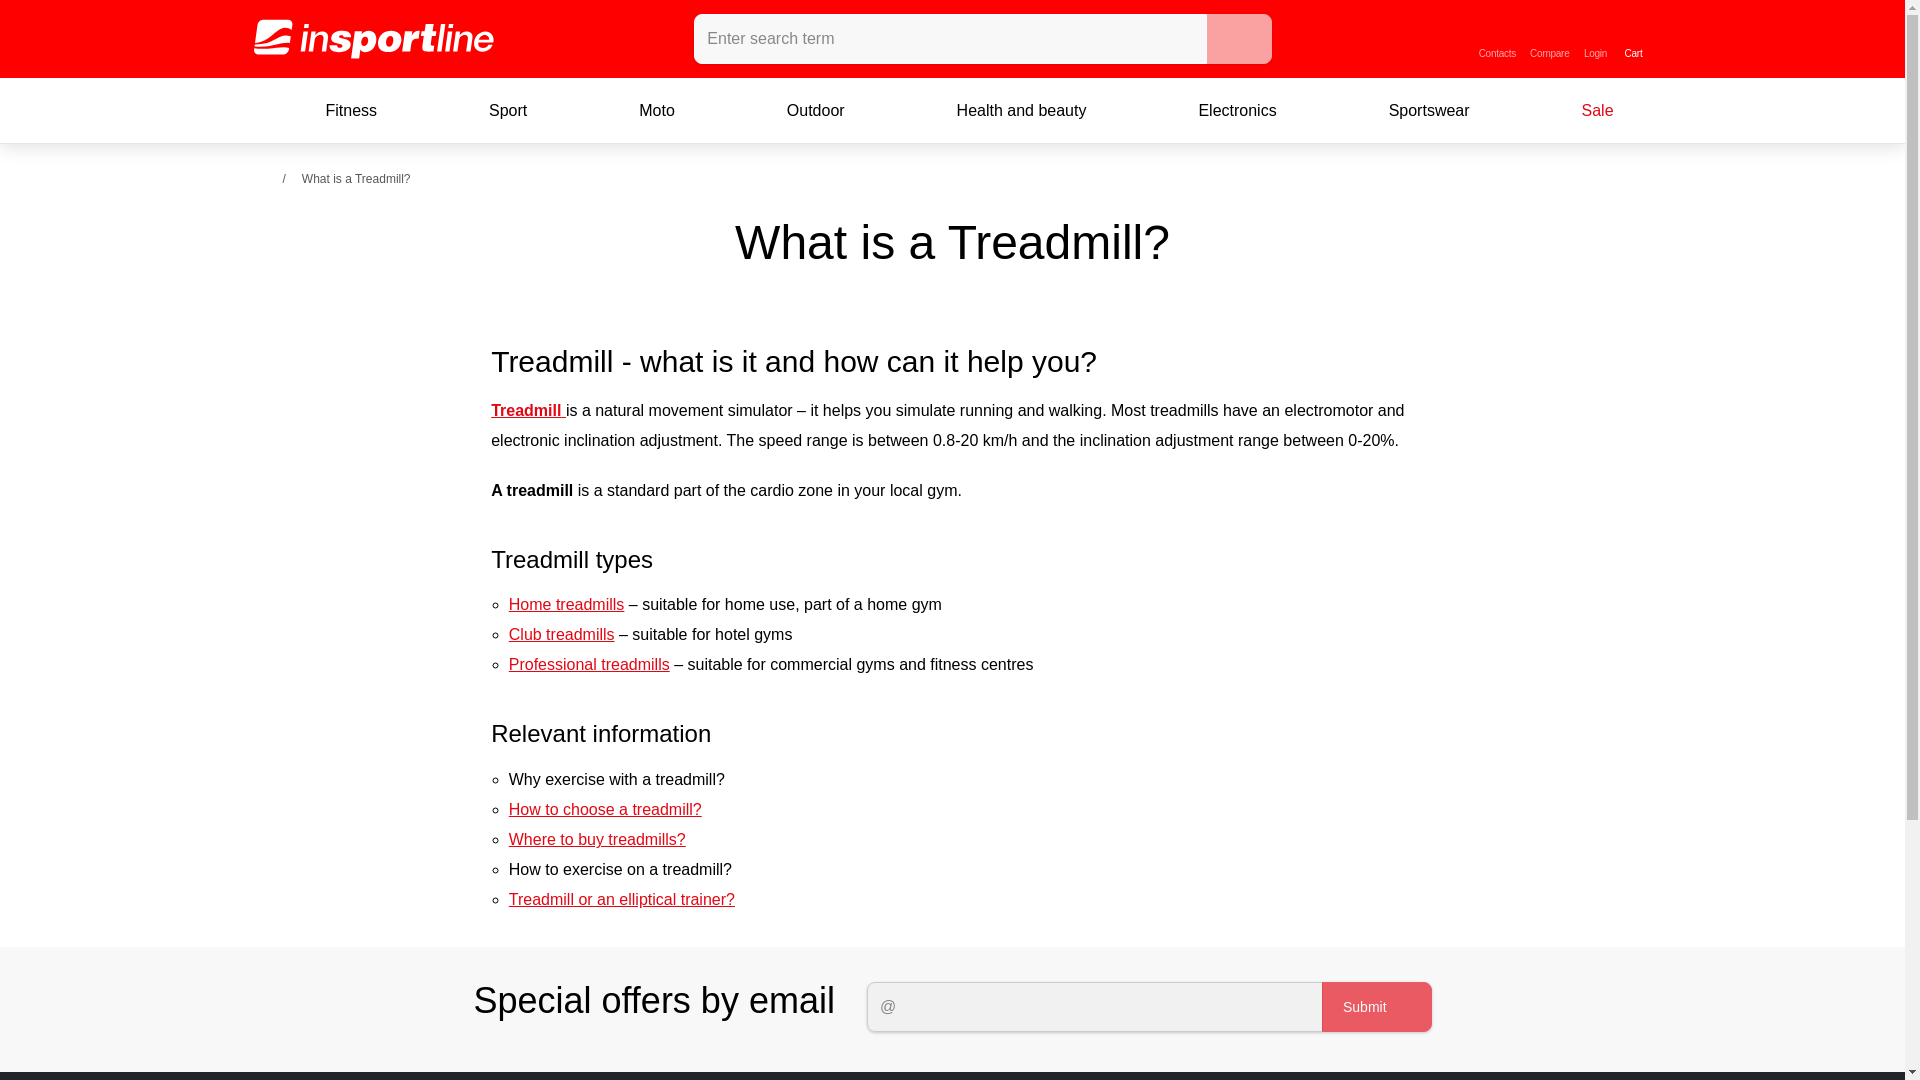 The image size is (1920, 1080). What do you see at coordinates (1581, 111) in the screenshot?
I see `Sale` at bounding box center [1581, 111].